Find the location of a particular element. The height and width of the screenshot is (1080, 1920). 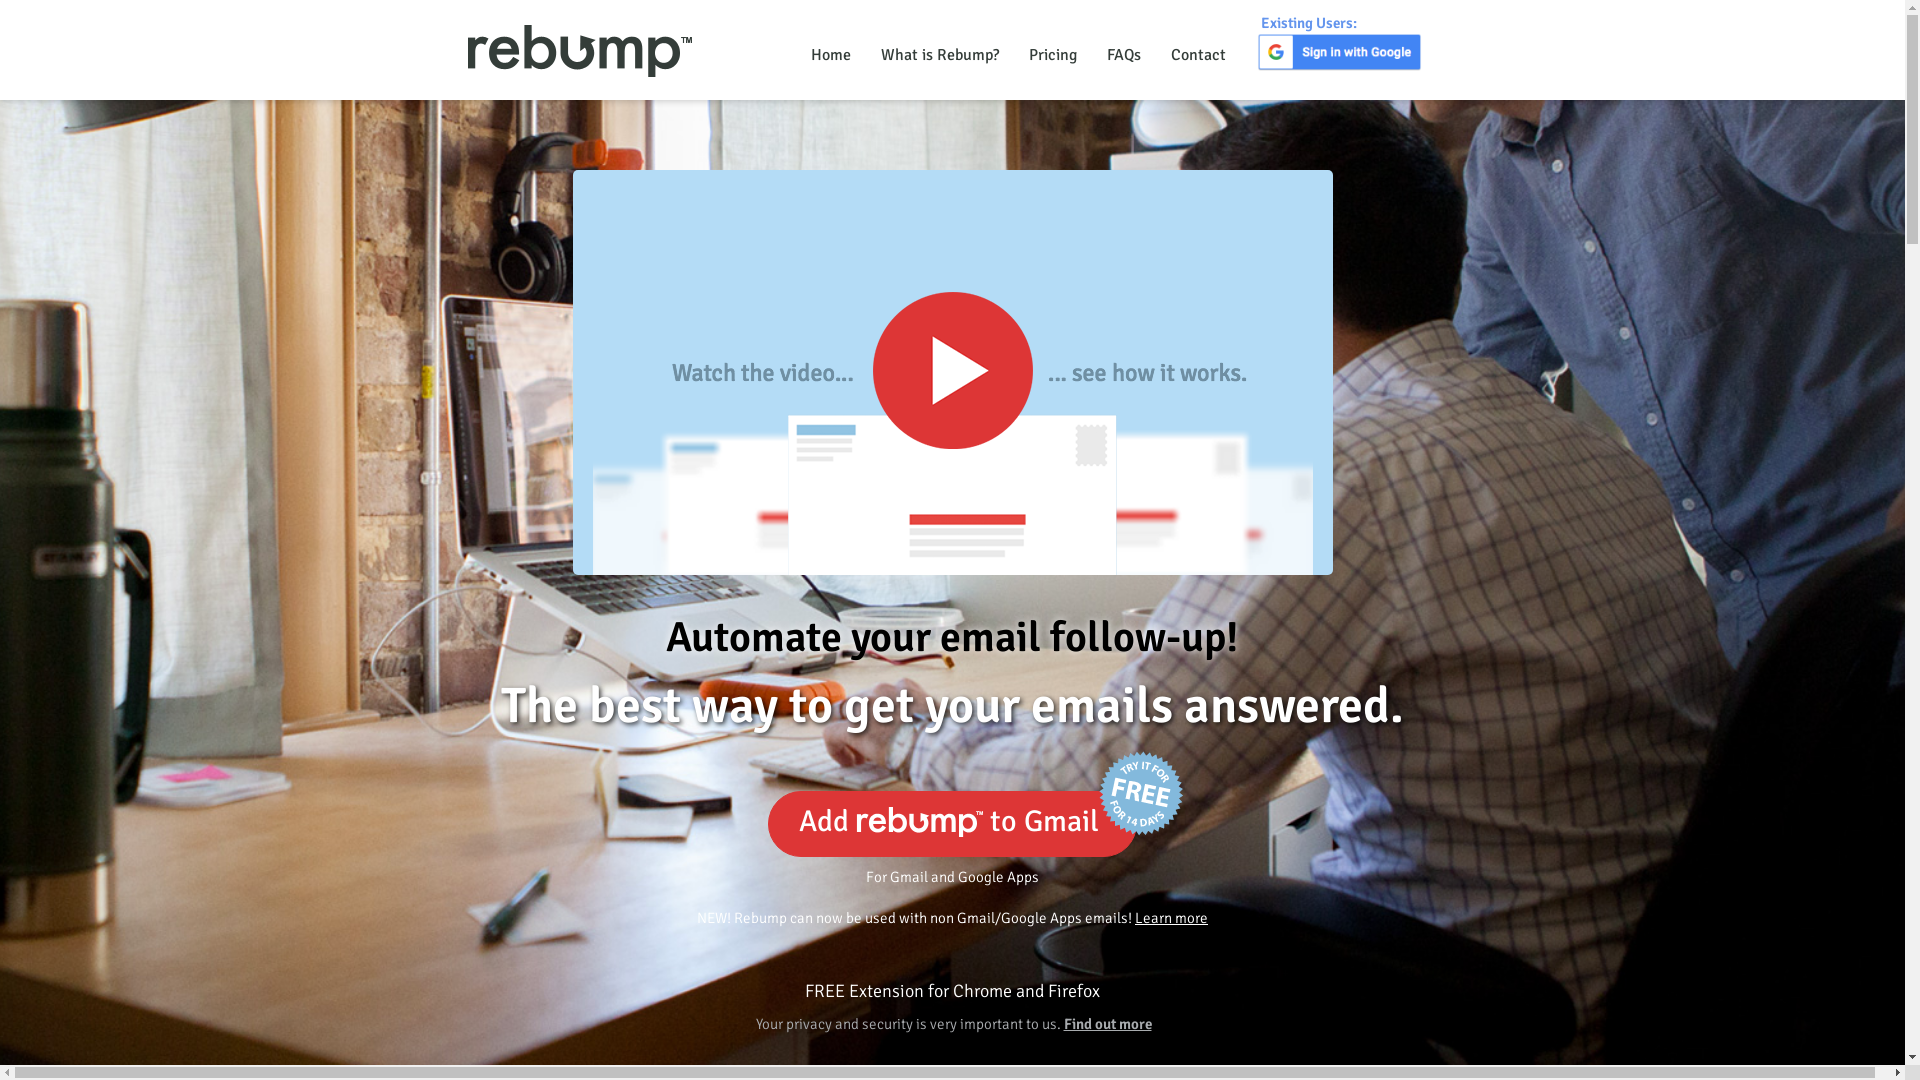

Contact is located at coordinates (1198, 55).